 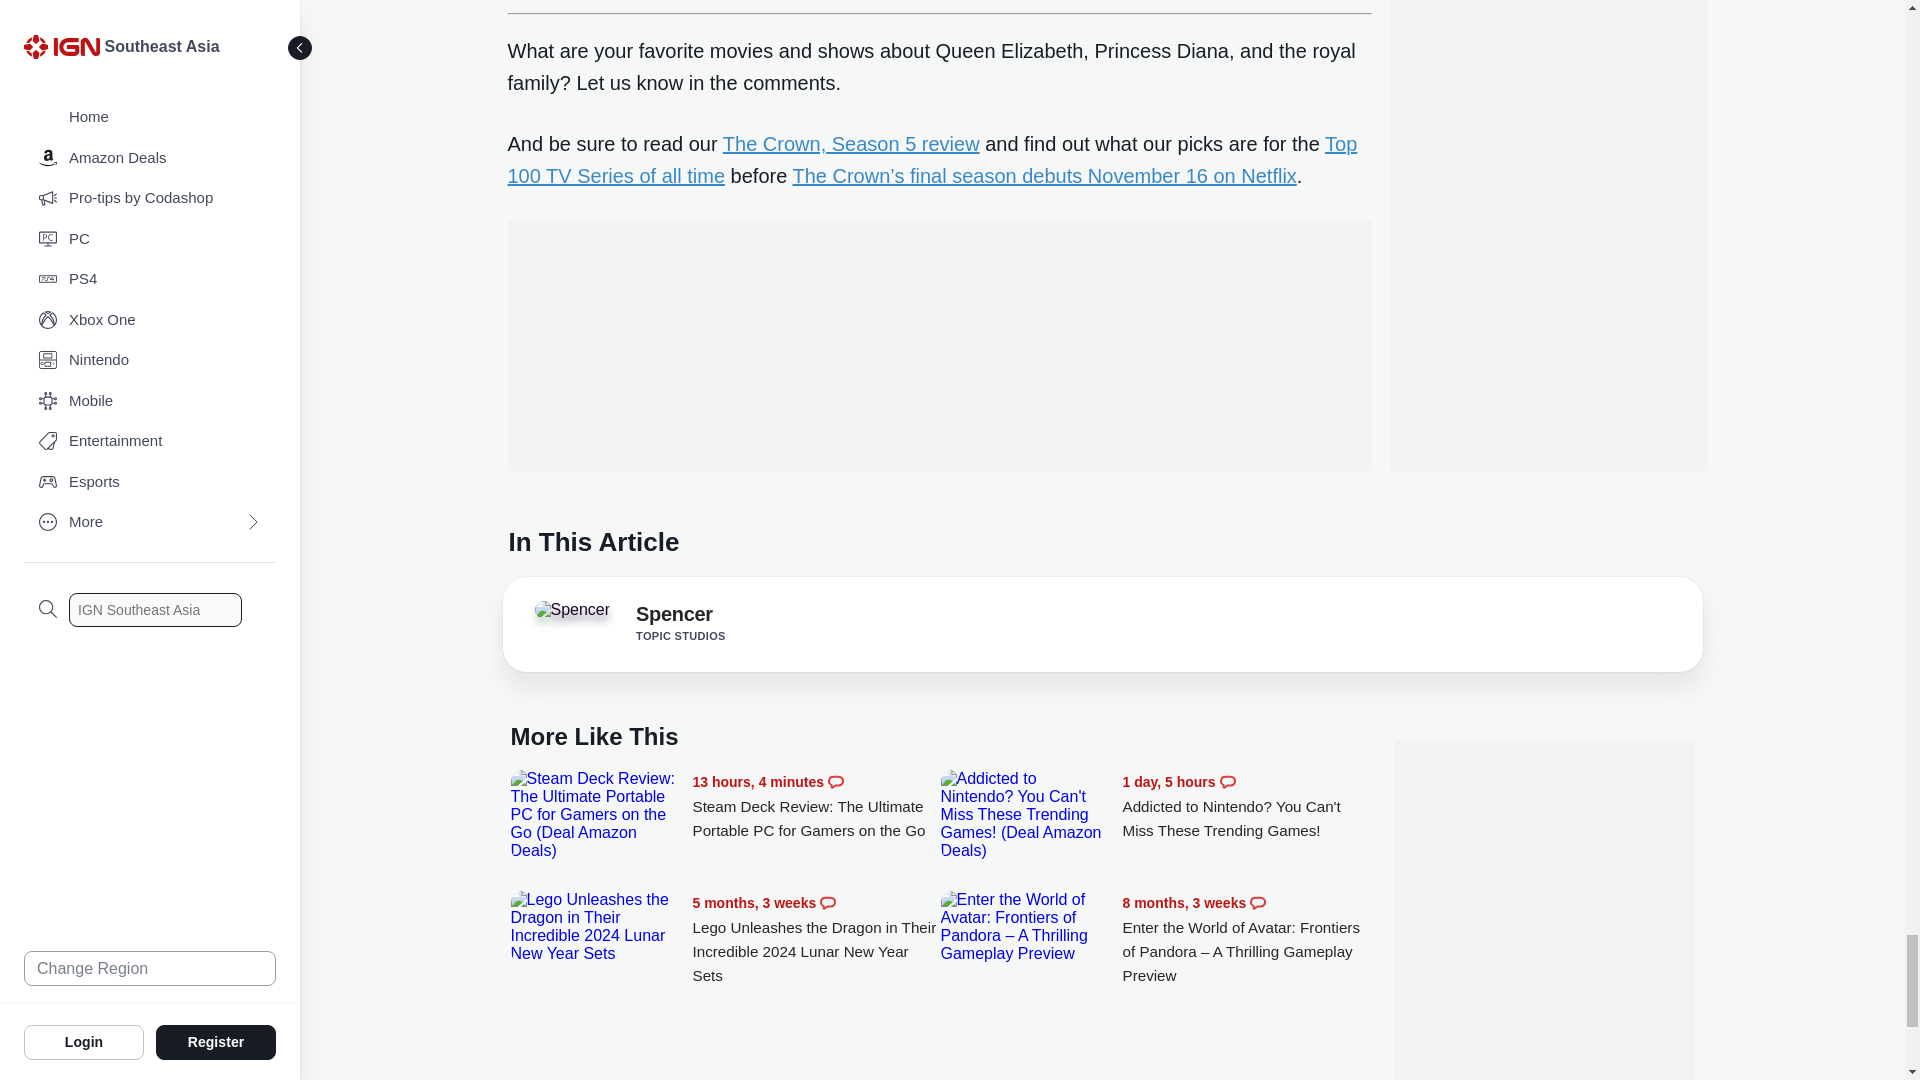 What do you see at coordinates (827, 903) in the screenshot?
I see `Comments` at bounding box center [827, 903].